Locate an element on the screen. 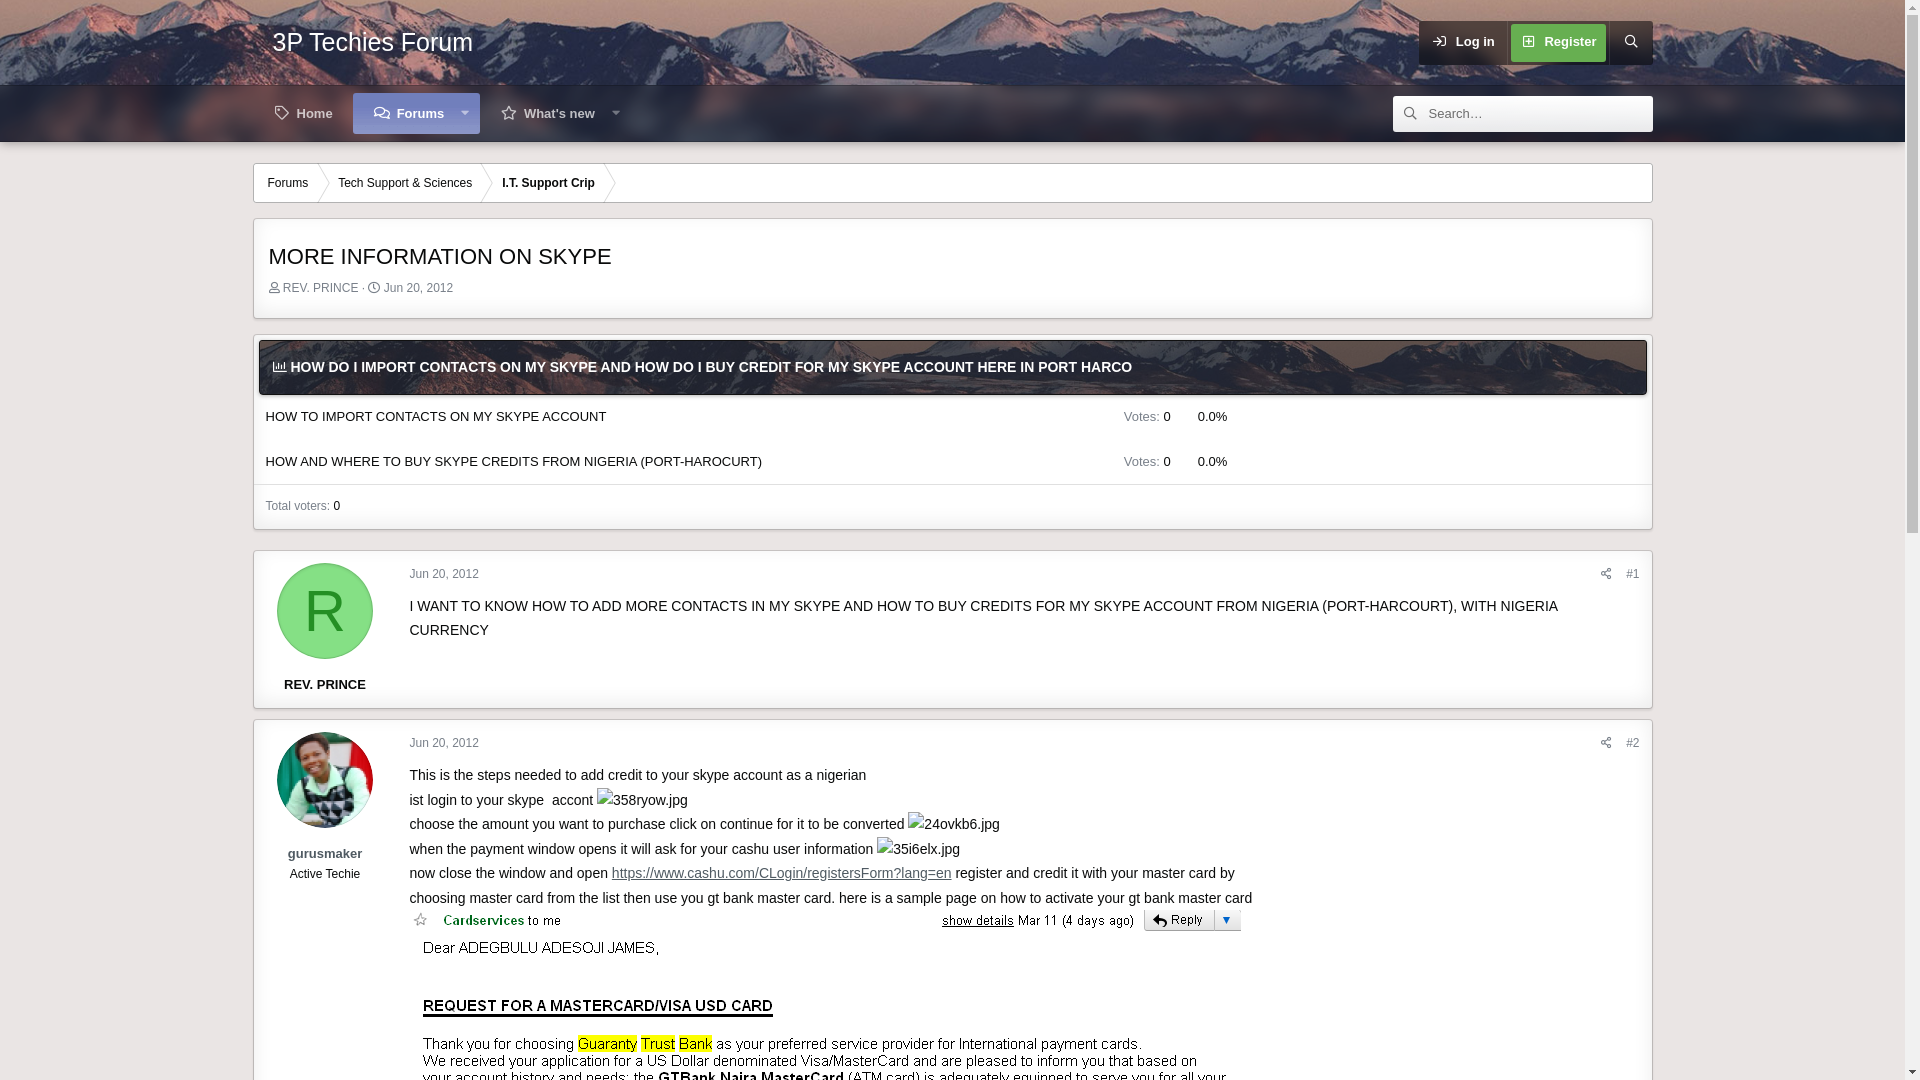 This screenshot has width=1920, height=1080. #1 is located at coordinates (1632, 574).